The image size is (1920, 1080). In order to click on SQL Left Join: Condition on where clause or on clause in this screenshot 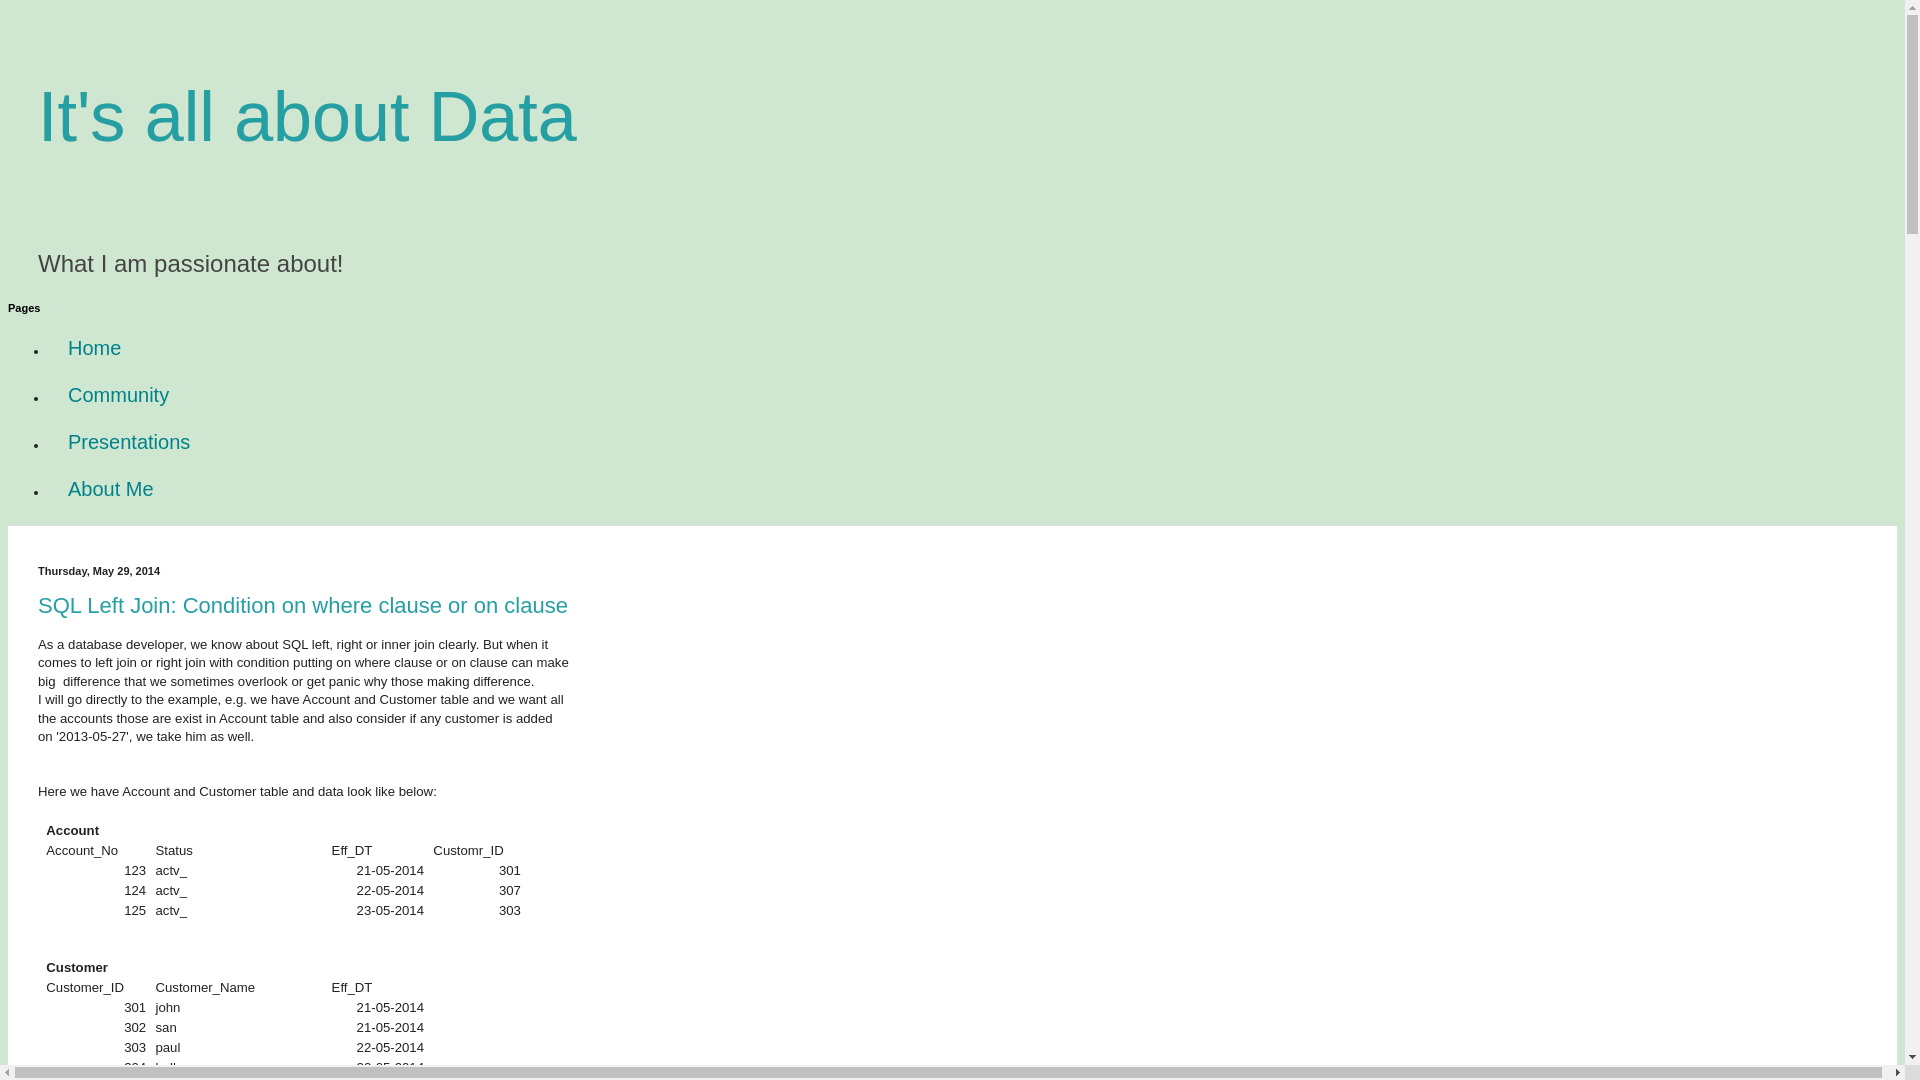, I will do `click(303, 606)`.